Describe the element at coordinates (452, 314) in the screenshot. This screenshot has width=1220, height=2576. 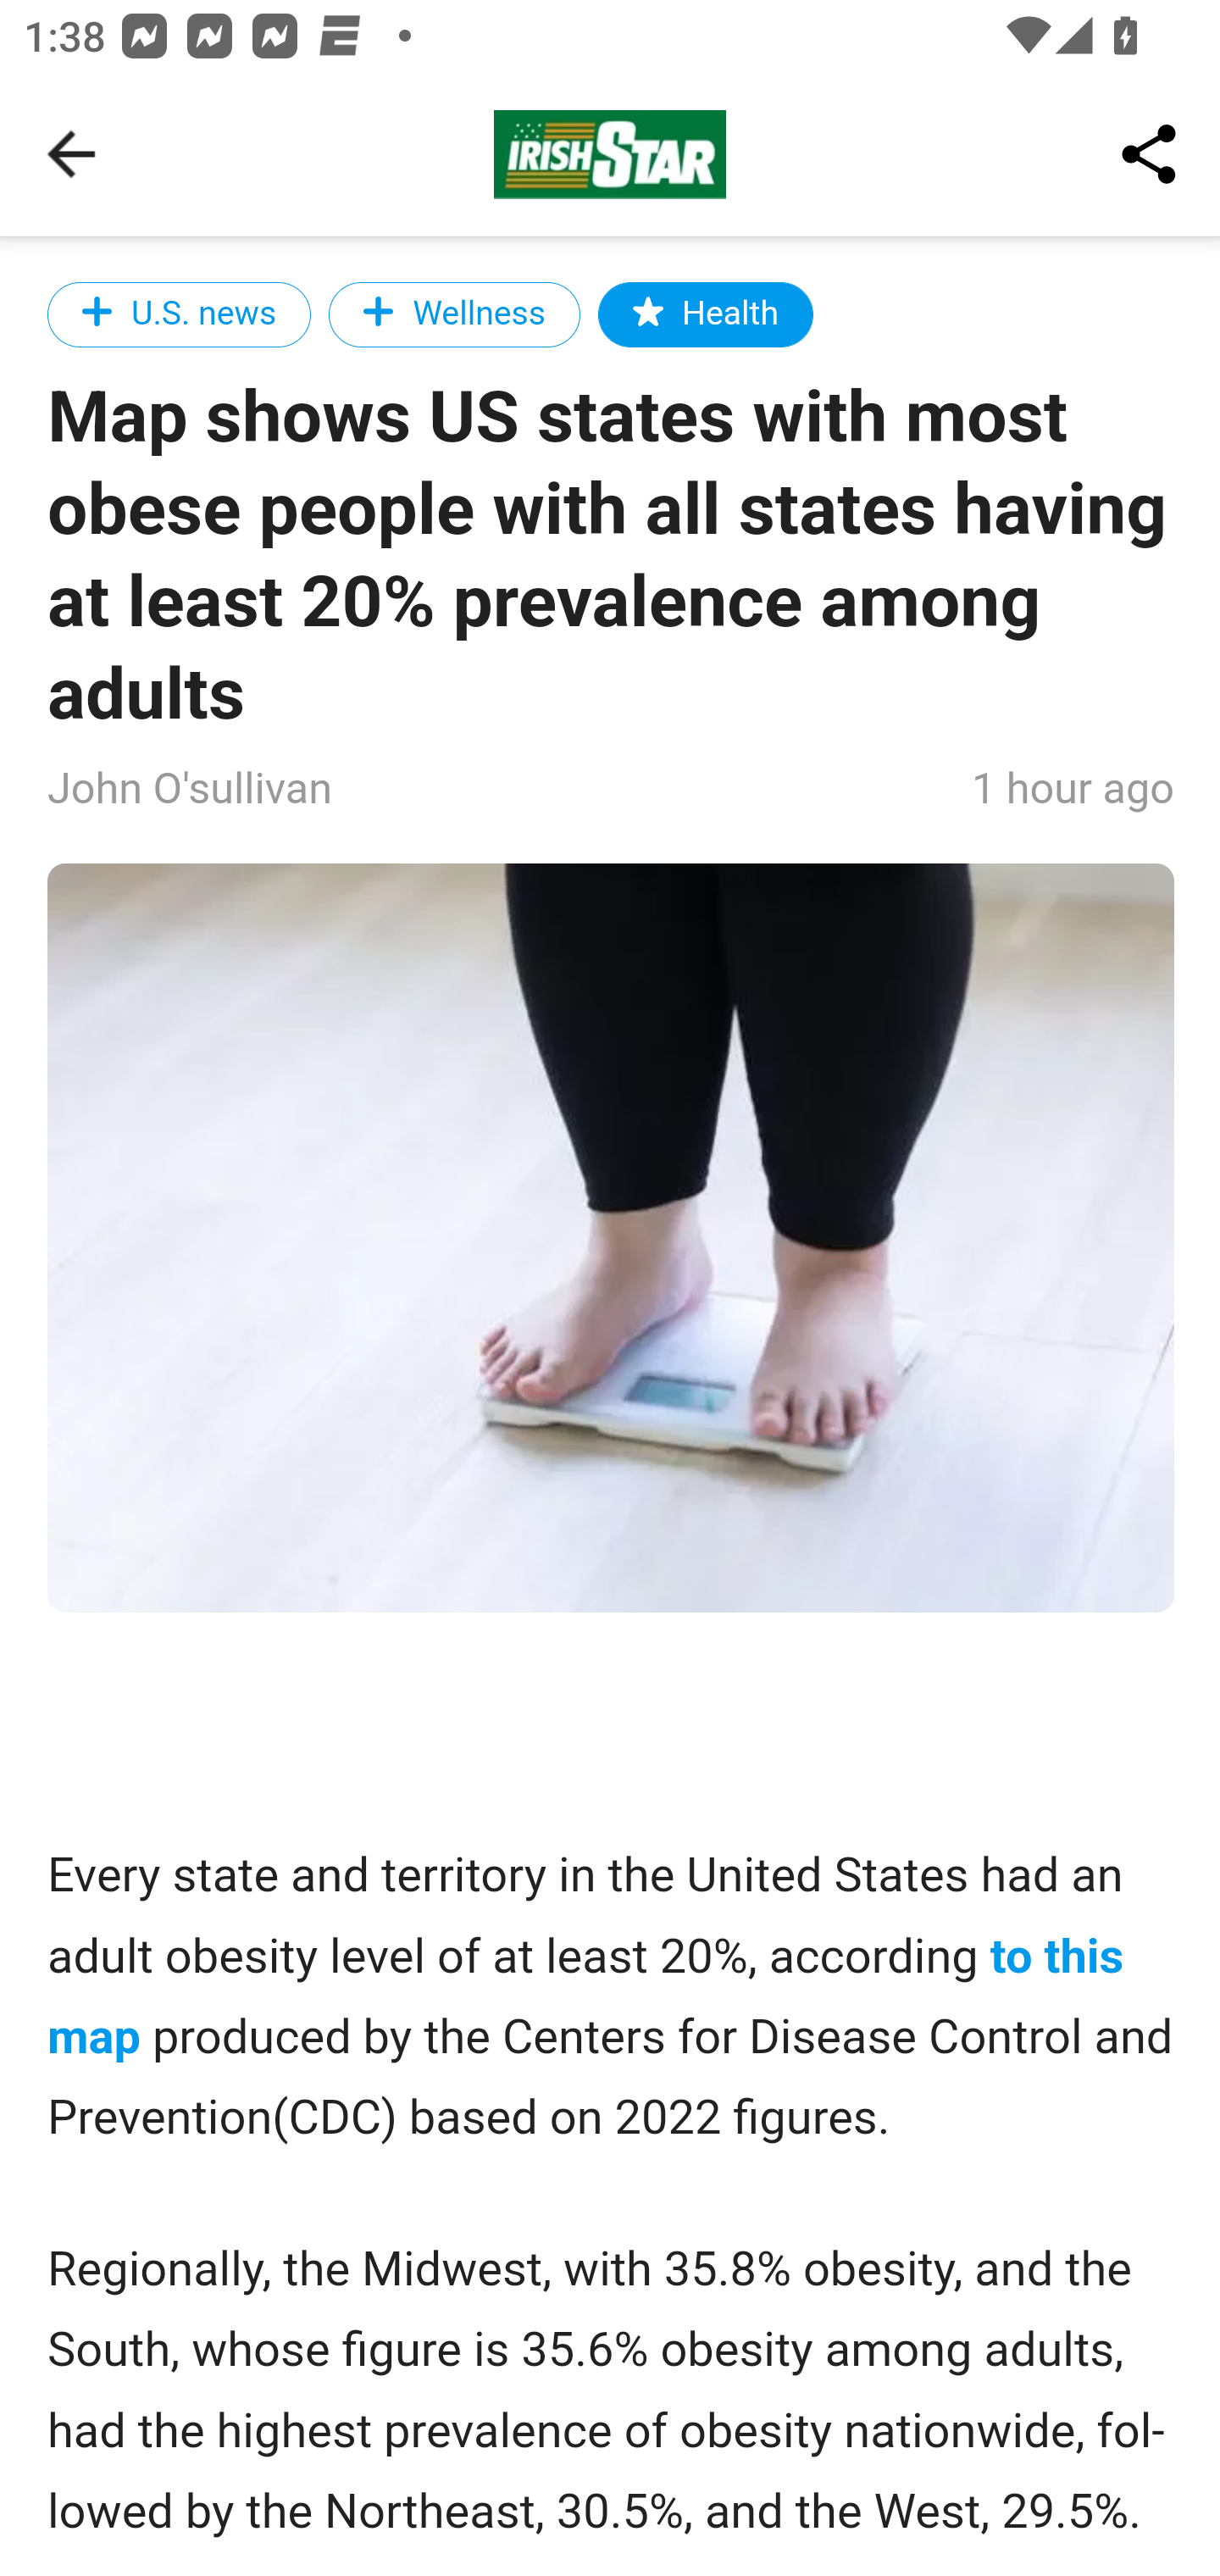
I see `Wellness` at that location.